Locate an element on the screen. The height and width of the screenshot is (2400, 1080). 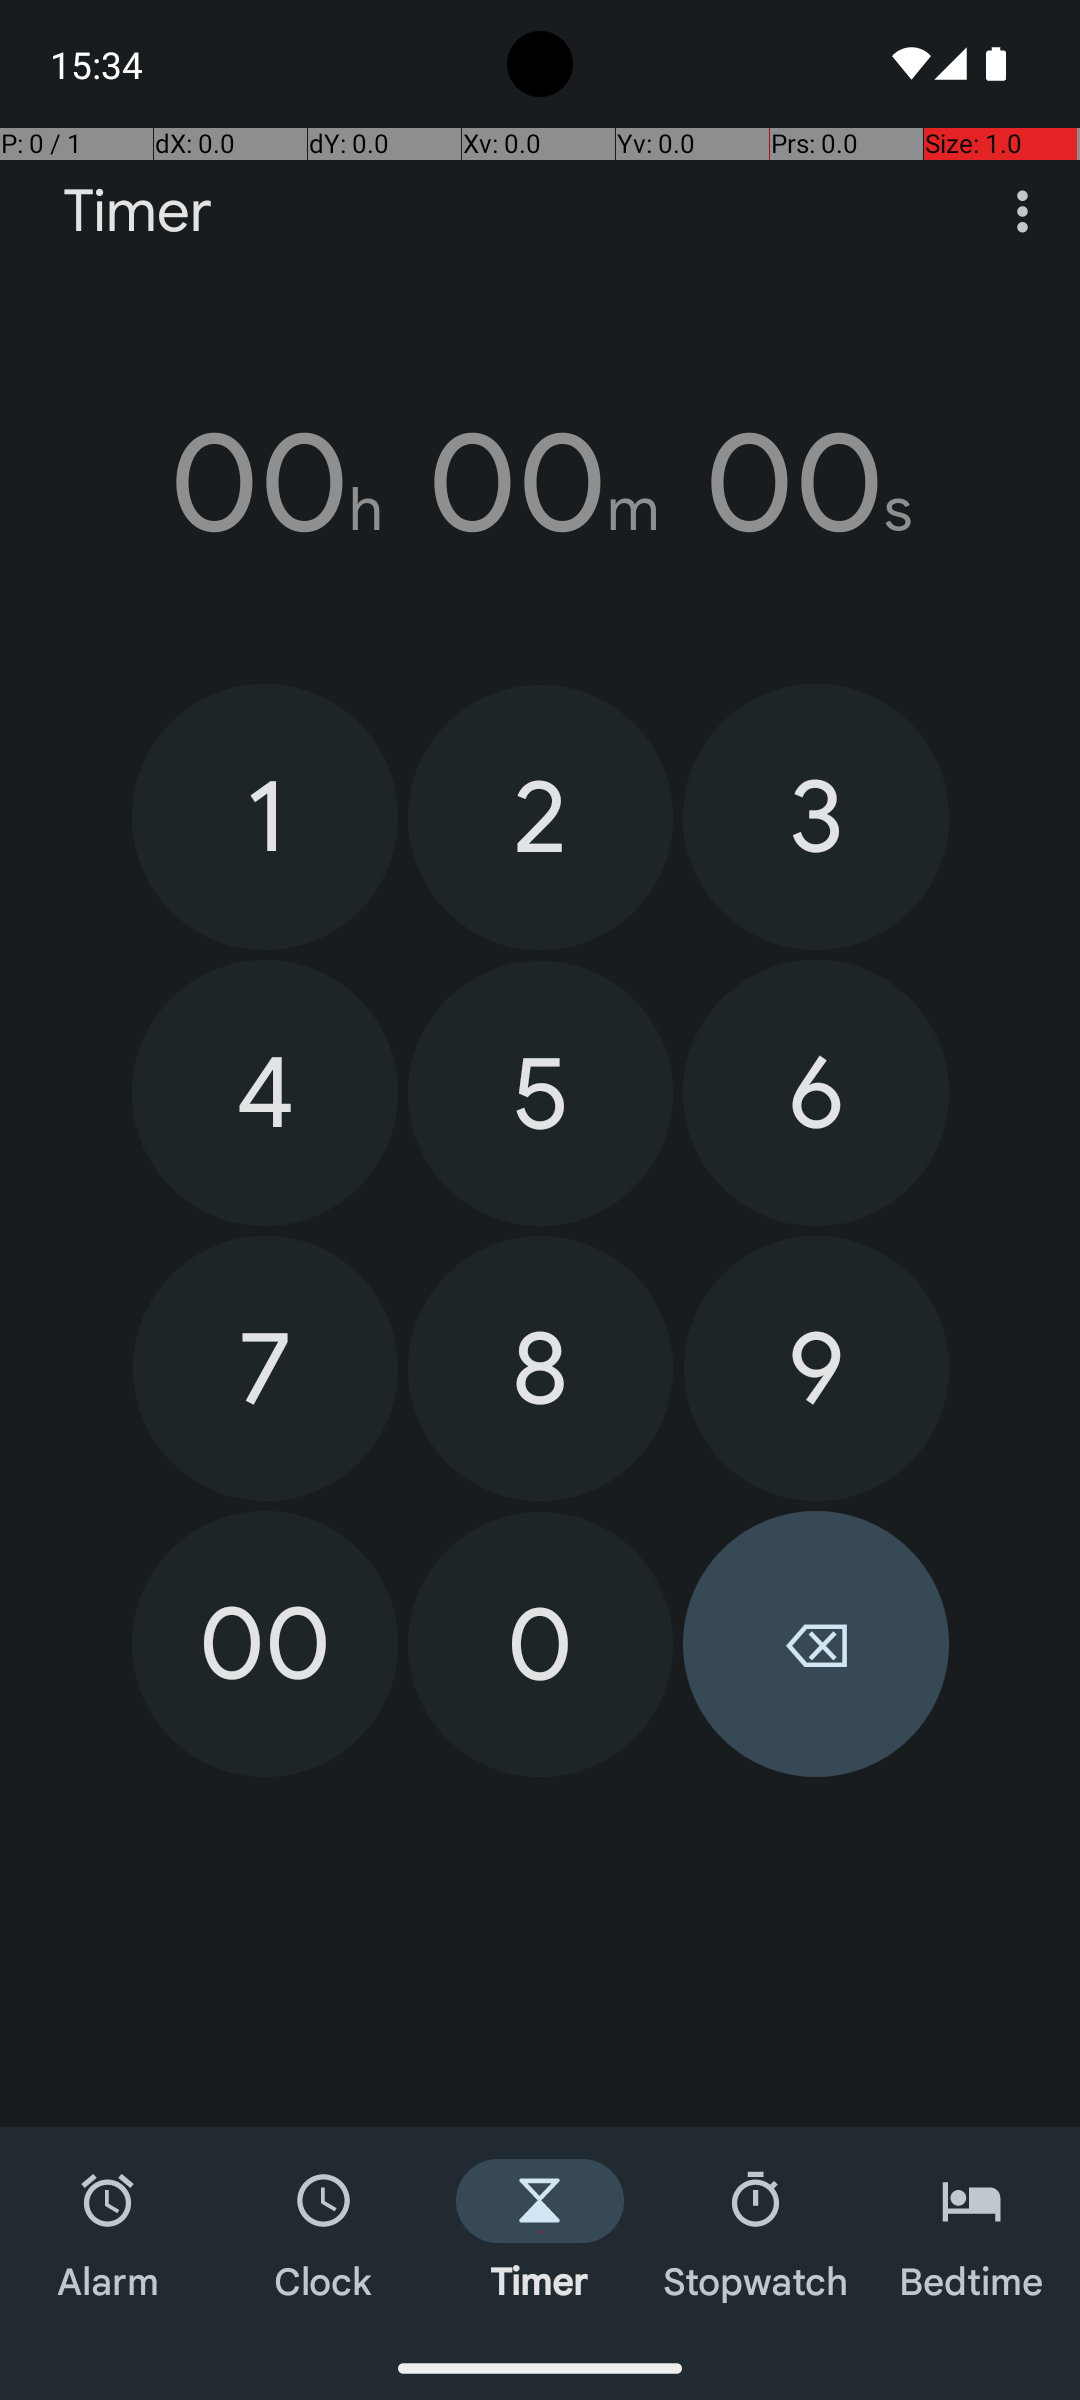
Wifi signal full. is located at coordinates (908, 64).